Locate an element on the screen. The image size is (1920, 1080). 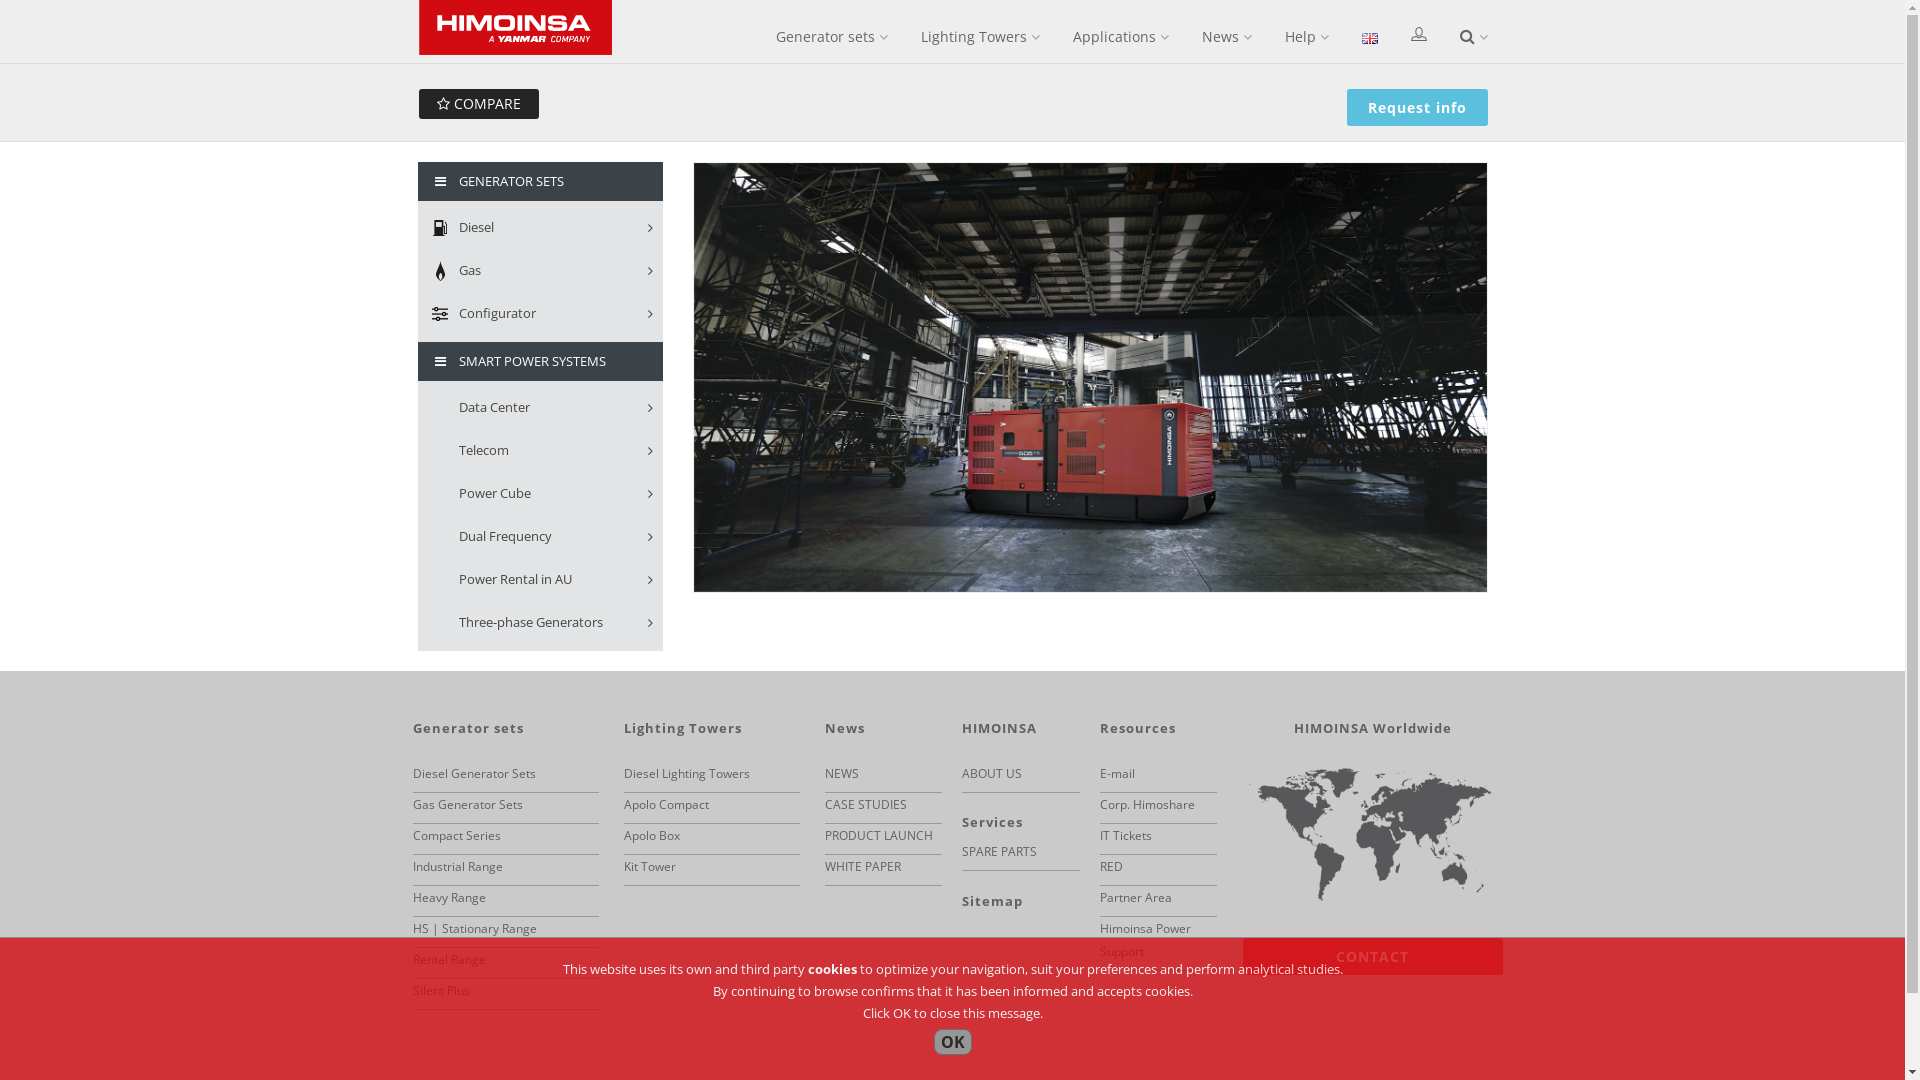
search is located at coordinates (1474, 37).